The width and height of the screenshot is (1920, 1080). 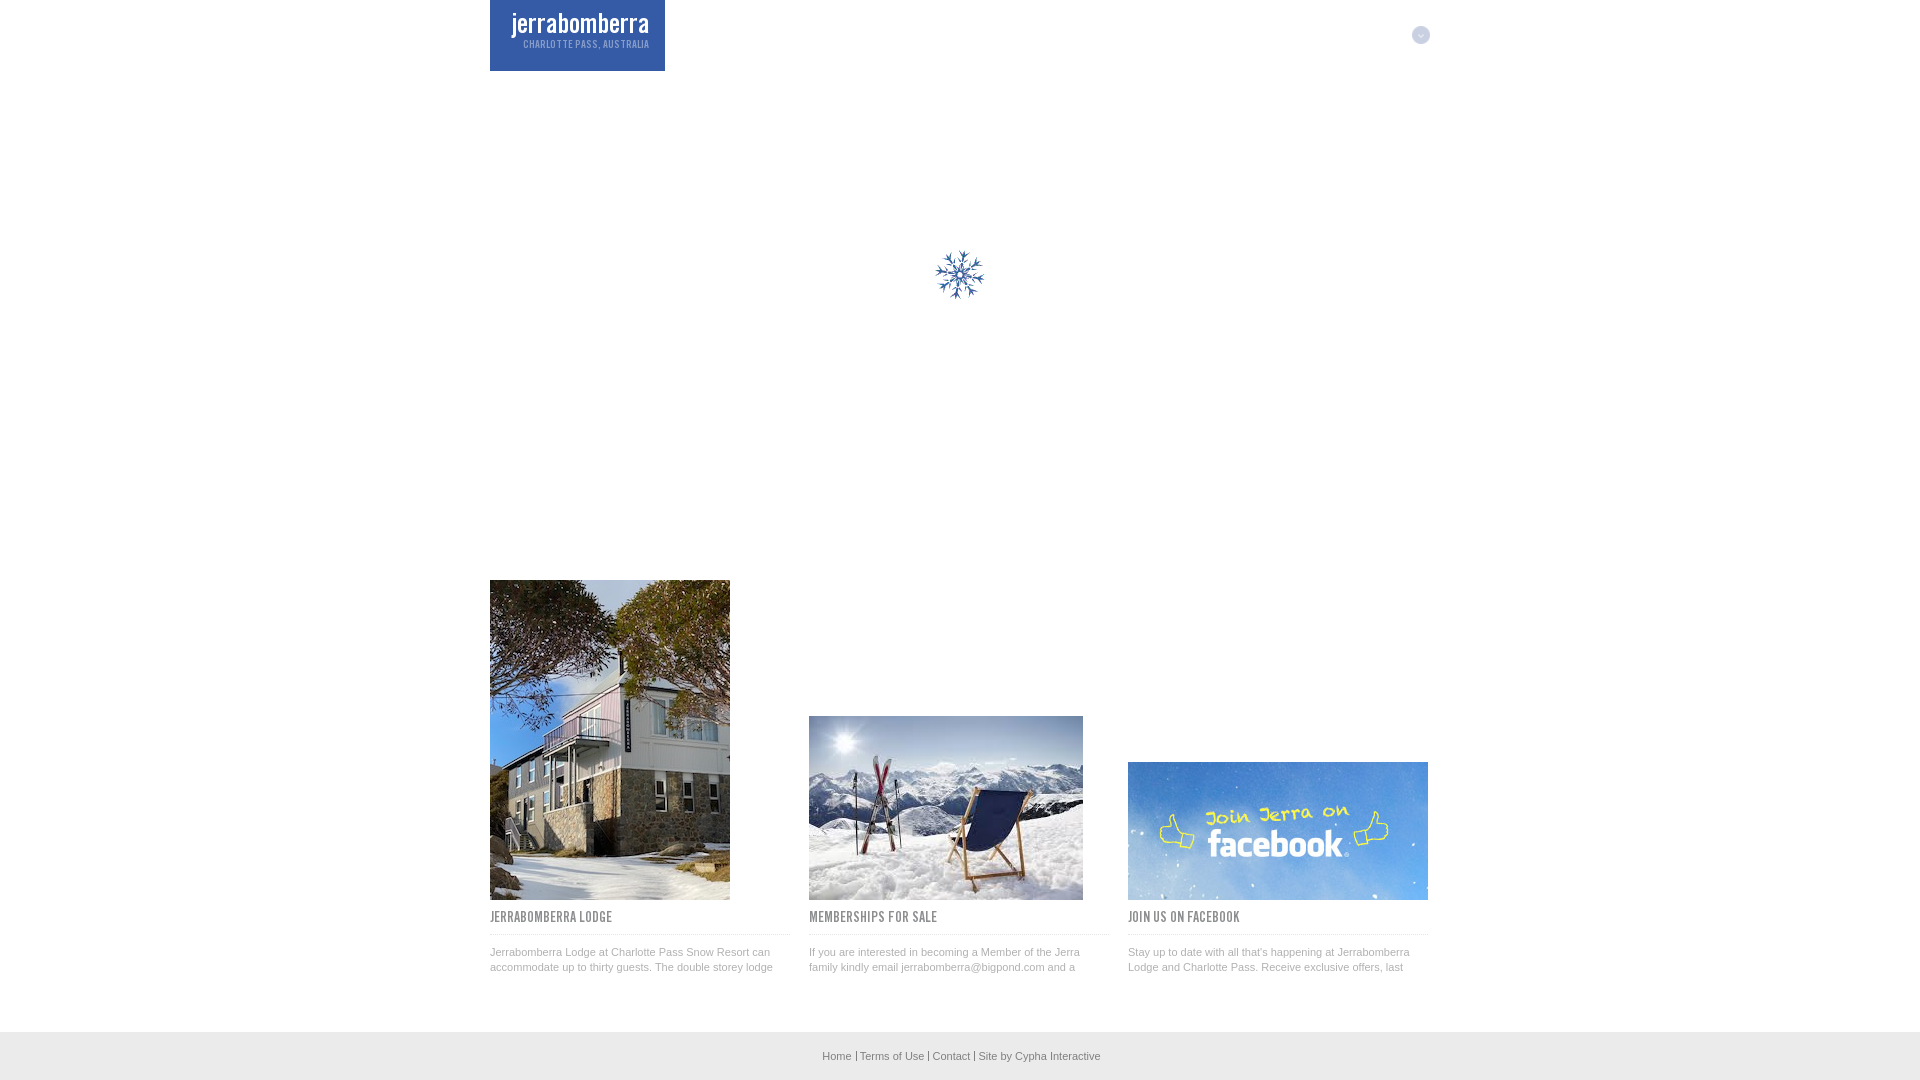 I want to click on BOOKING, so click(x=1102, y=35).